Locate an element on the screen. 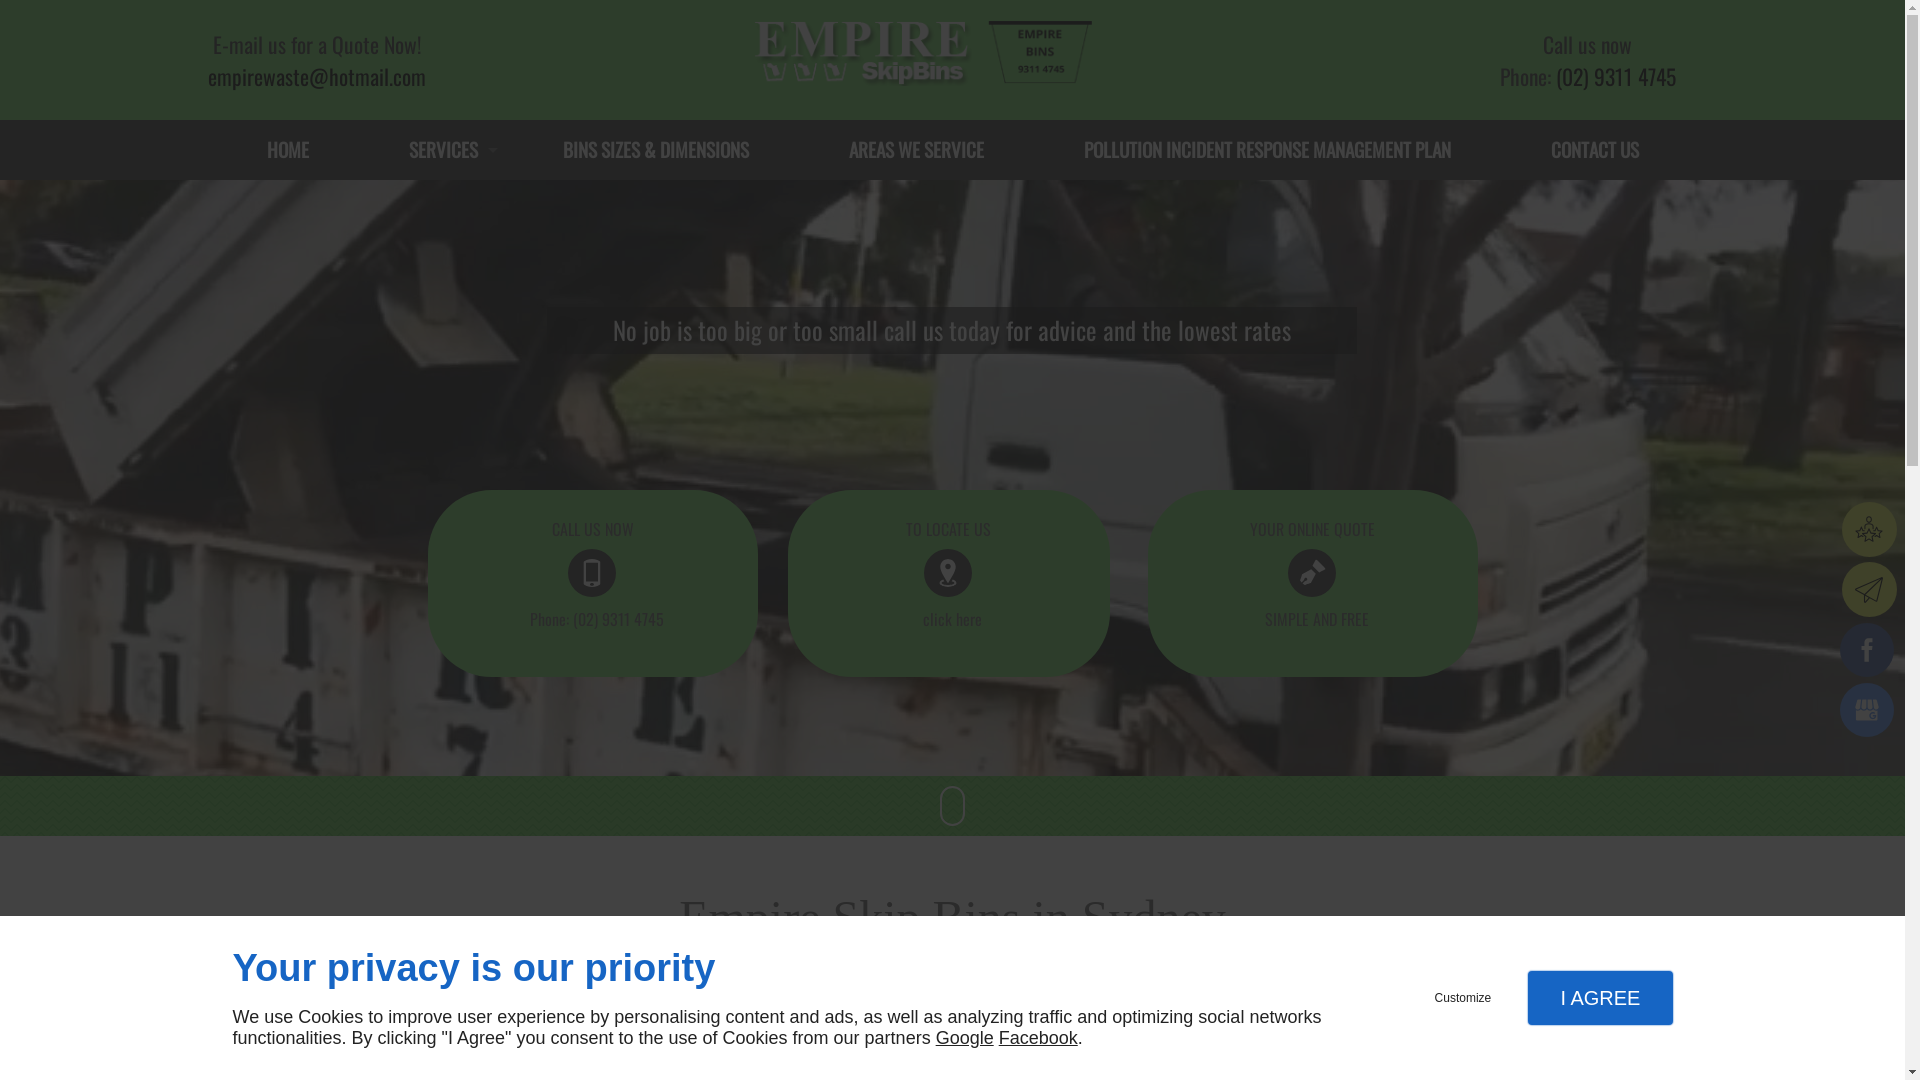 Image resolution: width=1920 pixels, height=1080 pixels. empirewaste@hotmail.com is located at coordinates (317, 76).